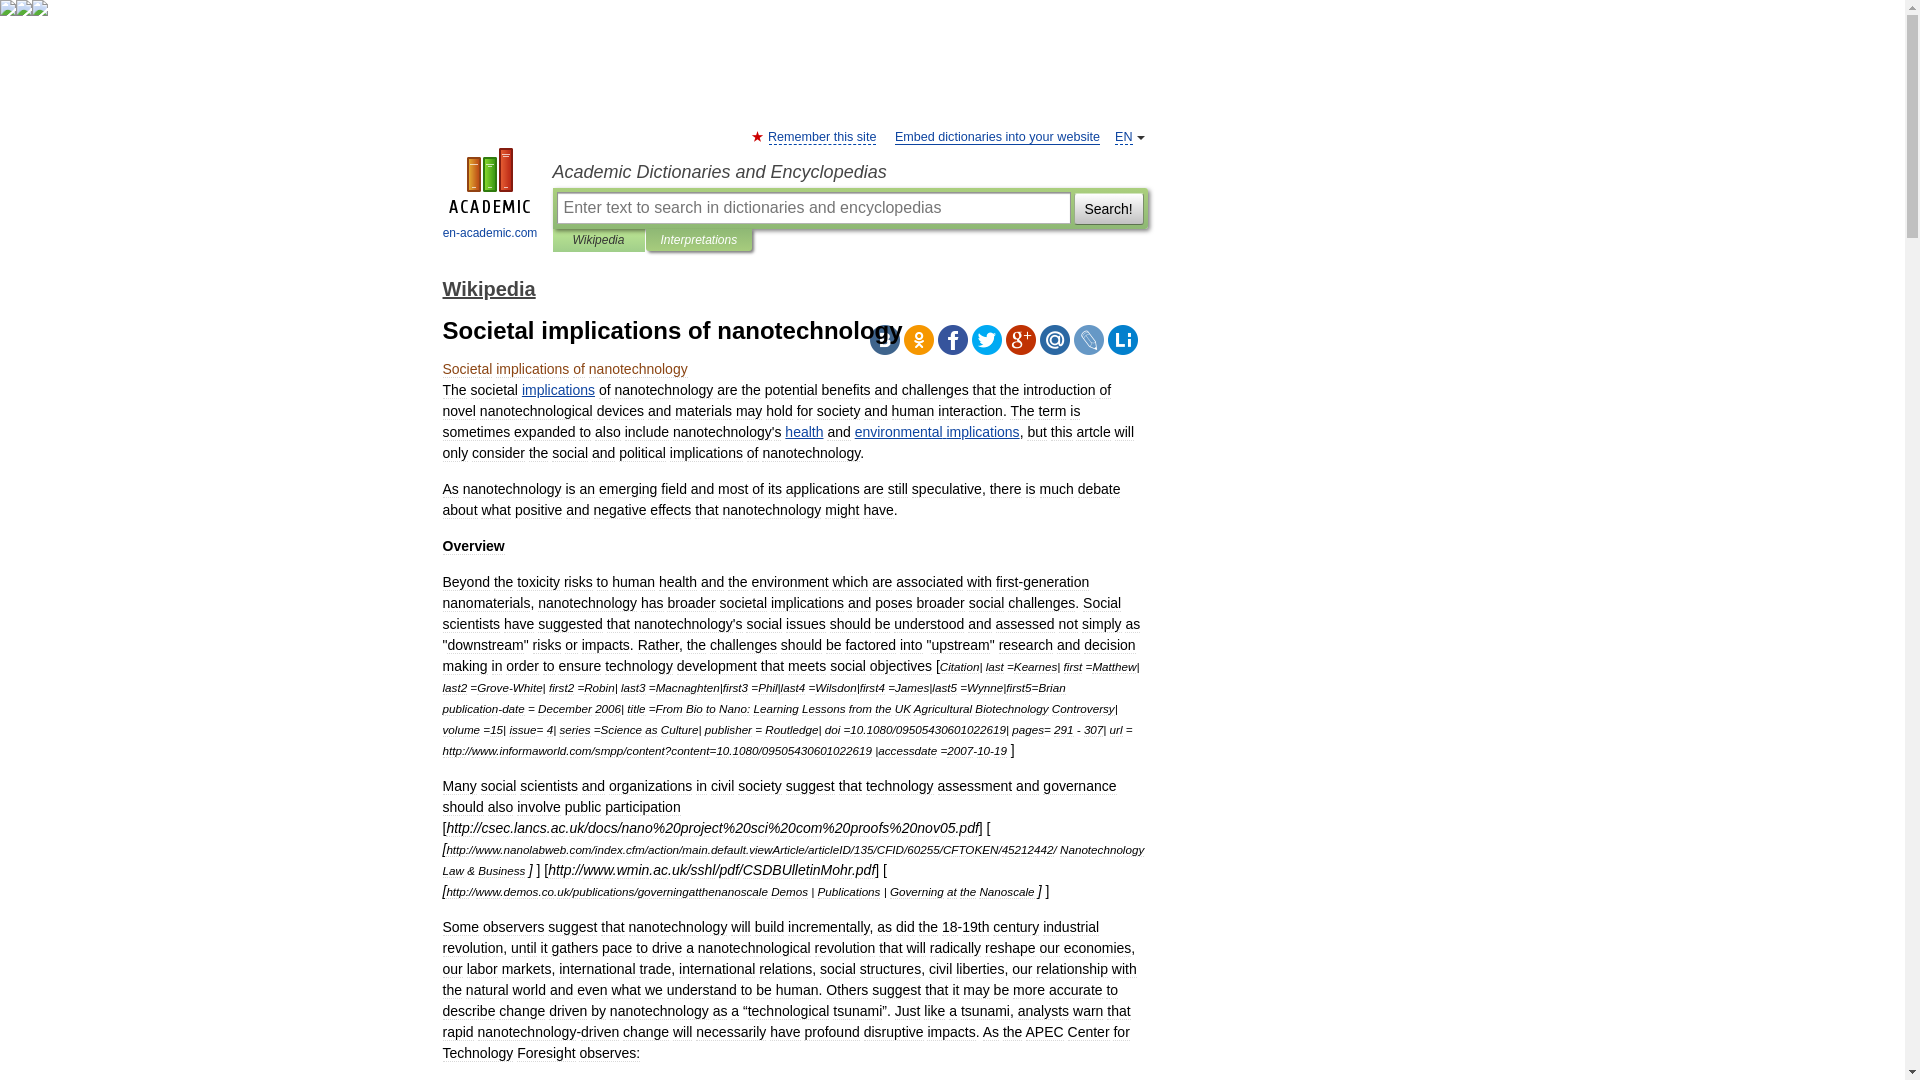 This screenshot has height=1080, width=1920. I want to click on health, so click(804, 432).